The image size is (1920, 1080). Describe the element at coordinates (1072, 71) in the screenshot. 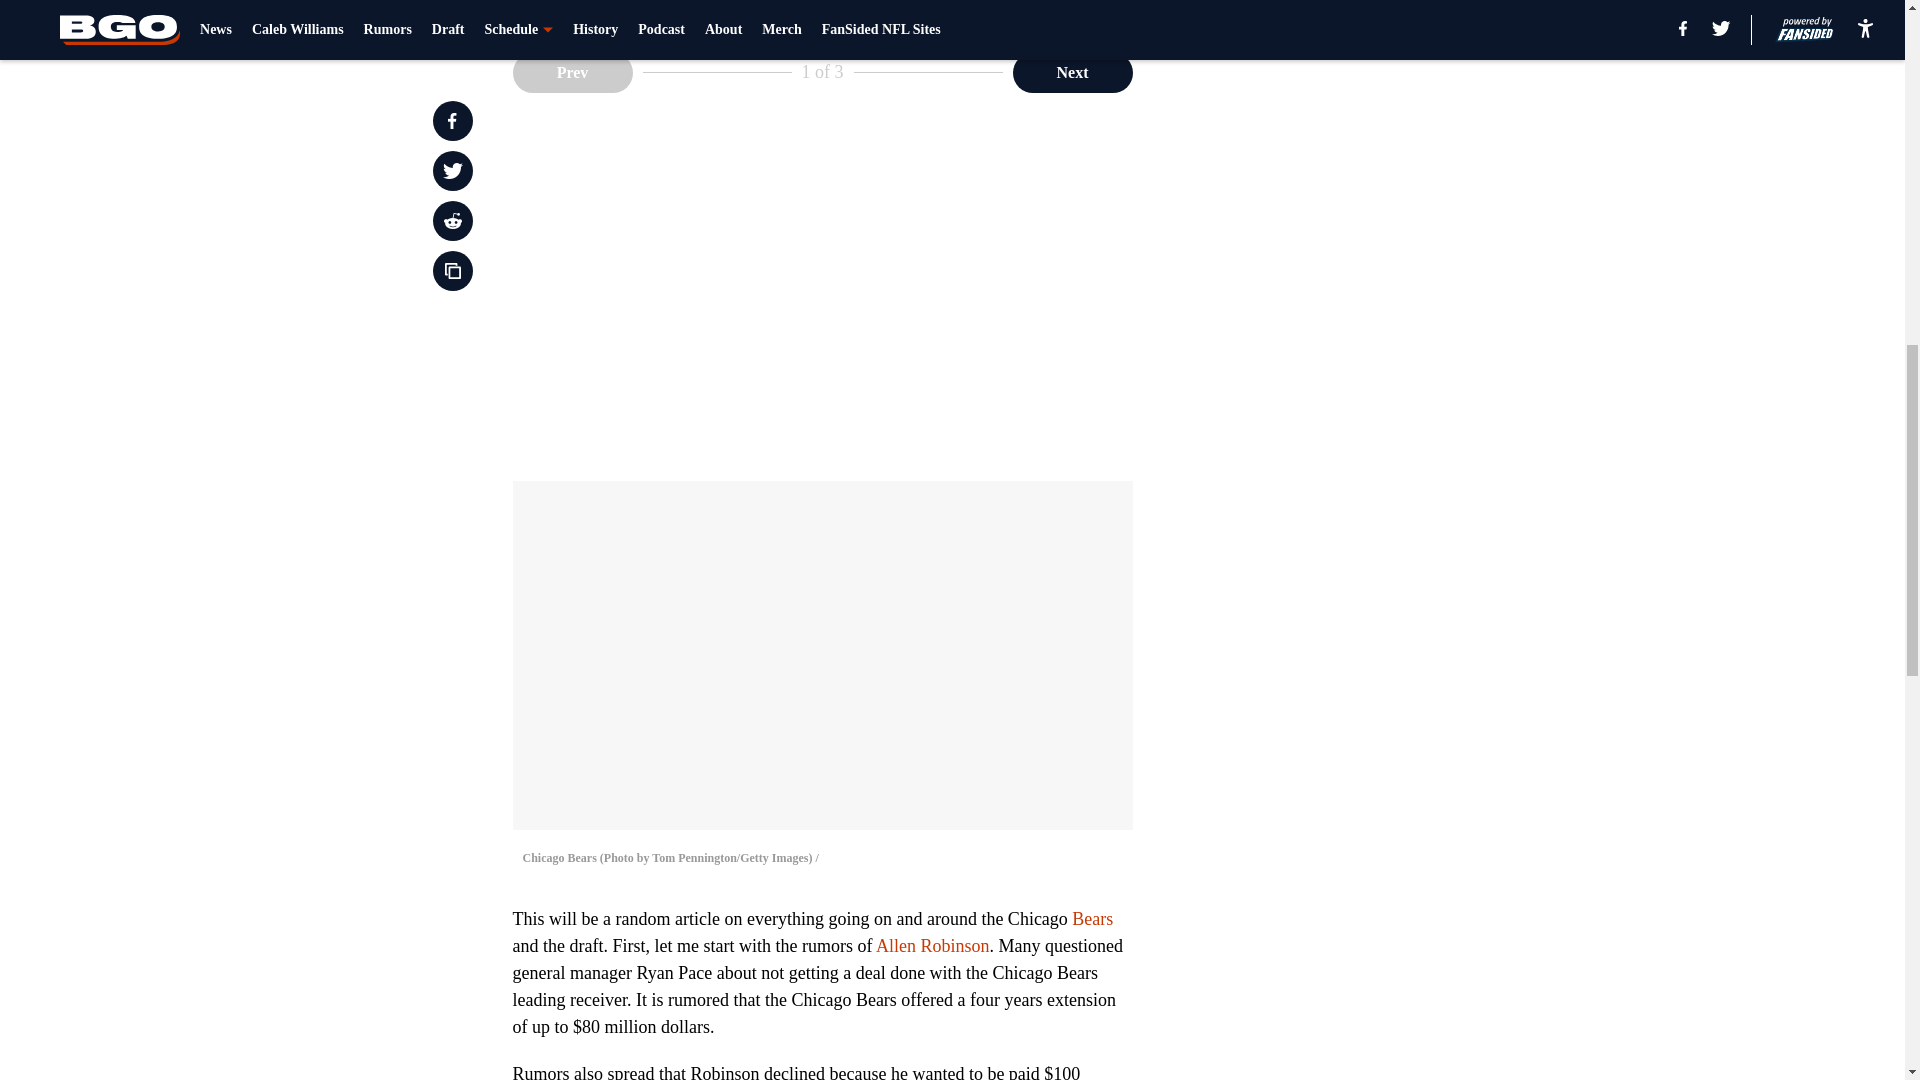

I see `Next` at that location.